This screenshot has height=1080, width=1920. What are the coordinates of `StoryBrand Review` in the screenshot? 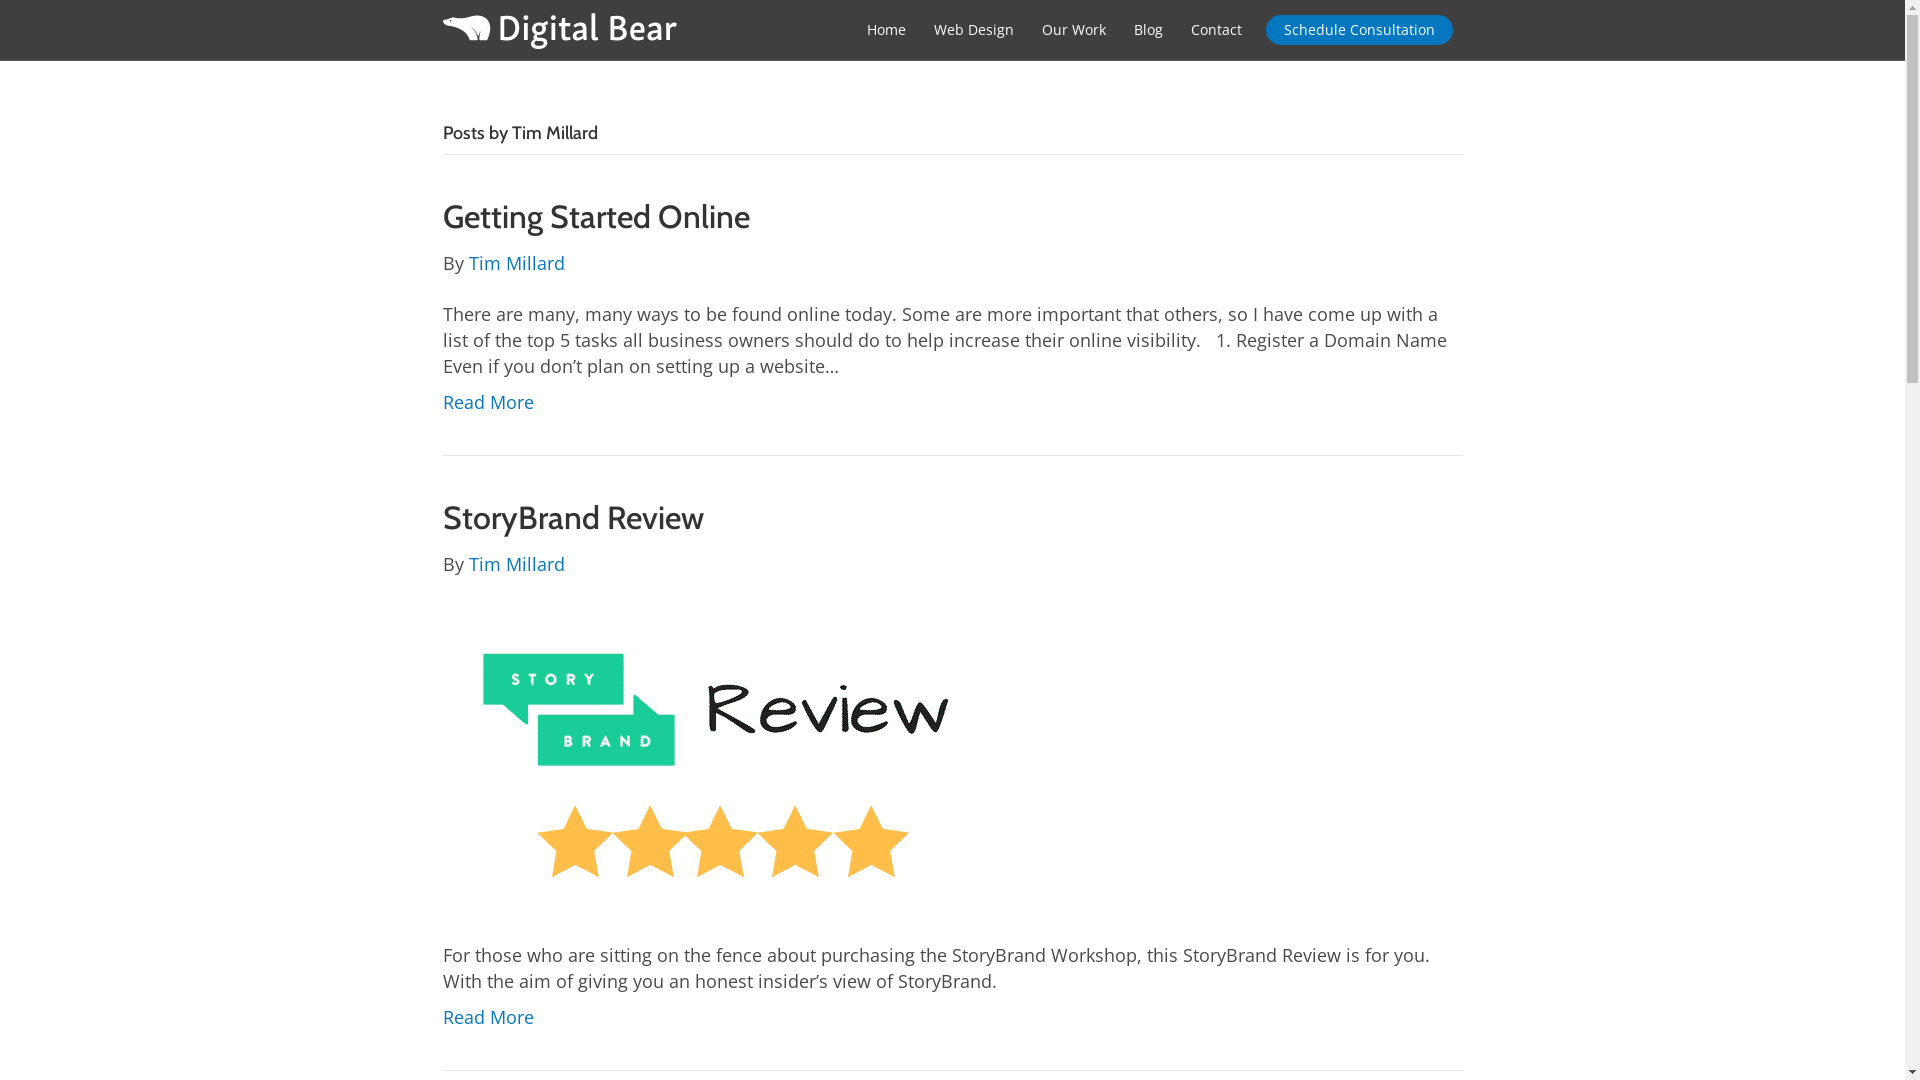 It's located at (572, 518).